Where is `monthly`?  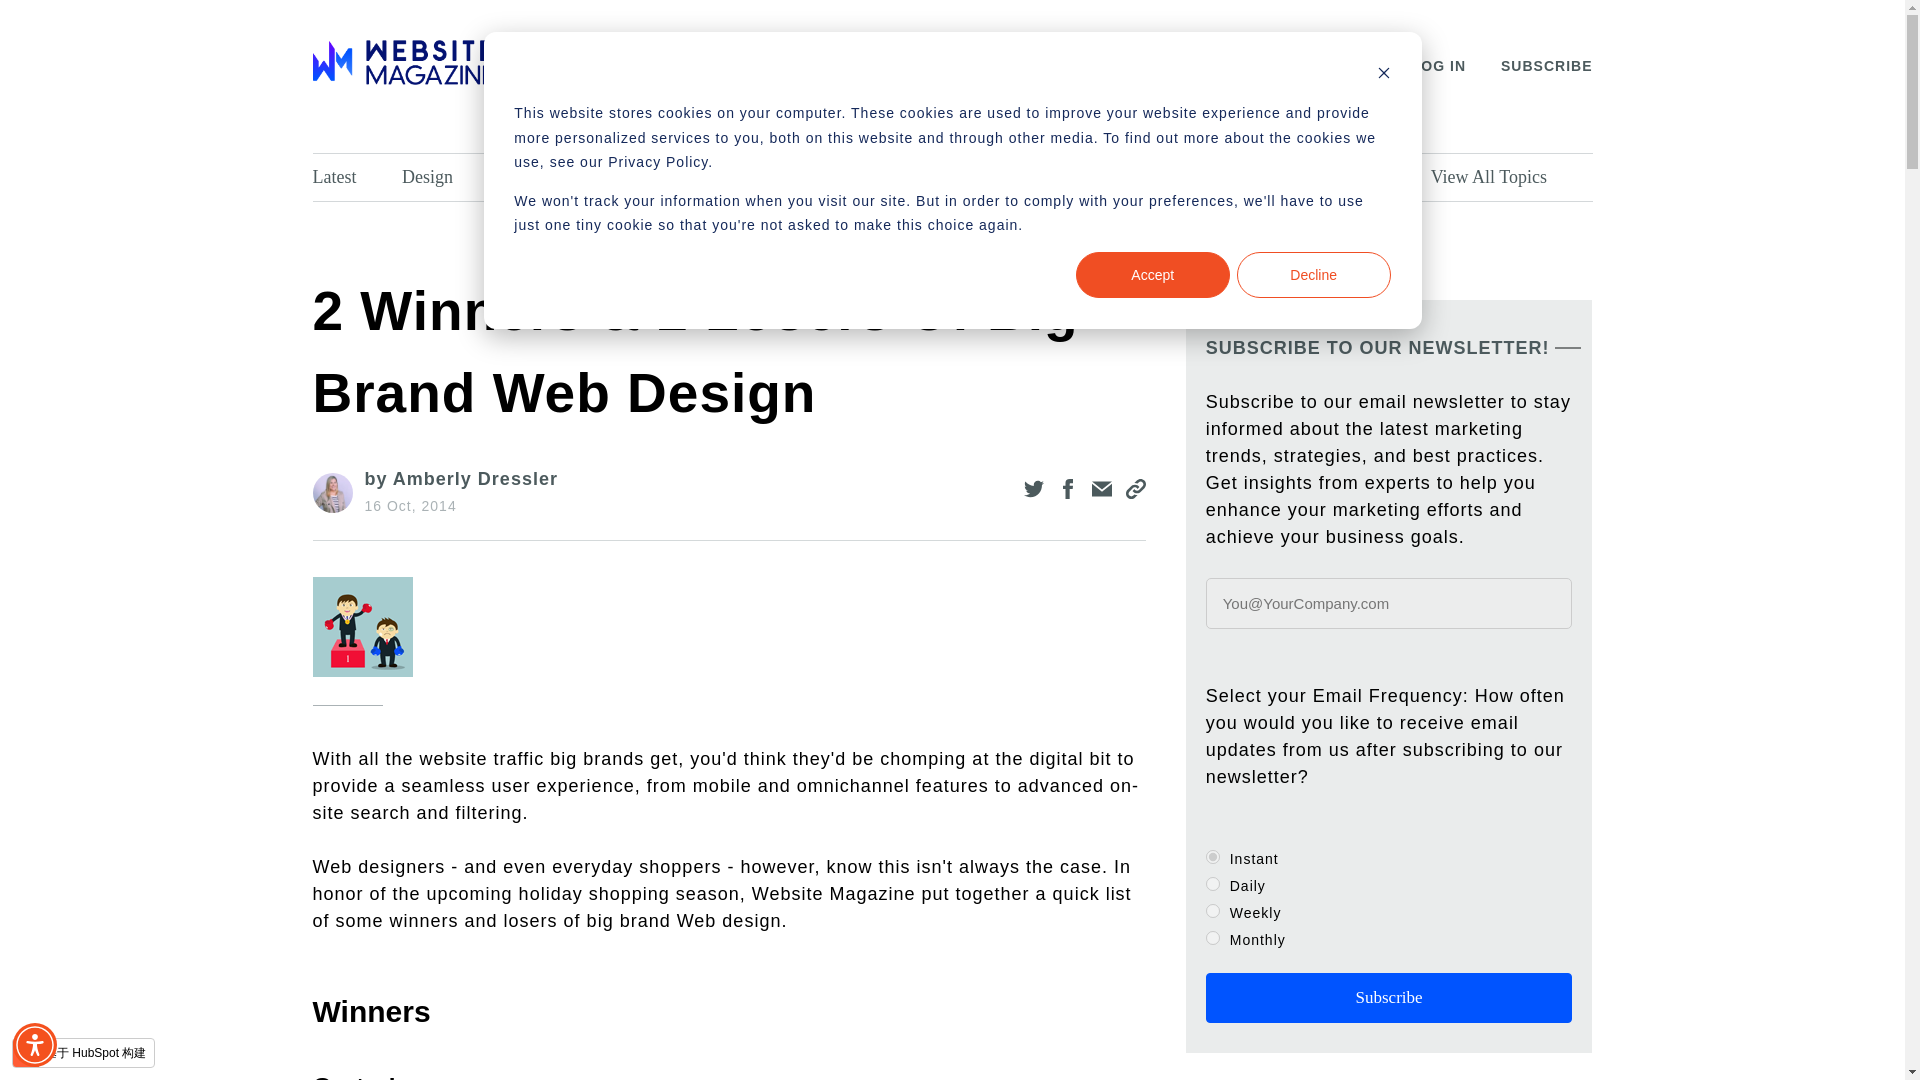 monthly is located at coordinates (1212, 938).